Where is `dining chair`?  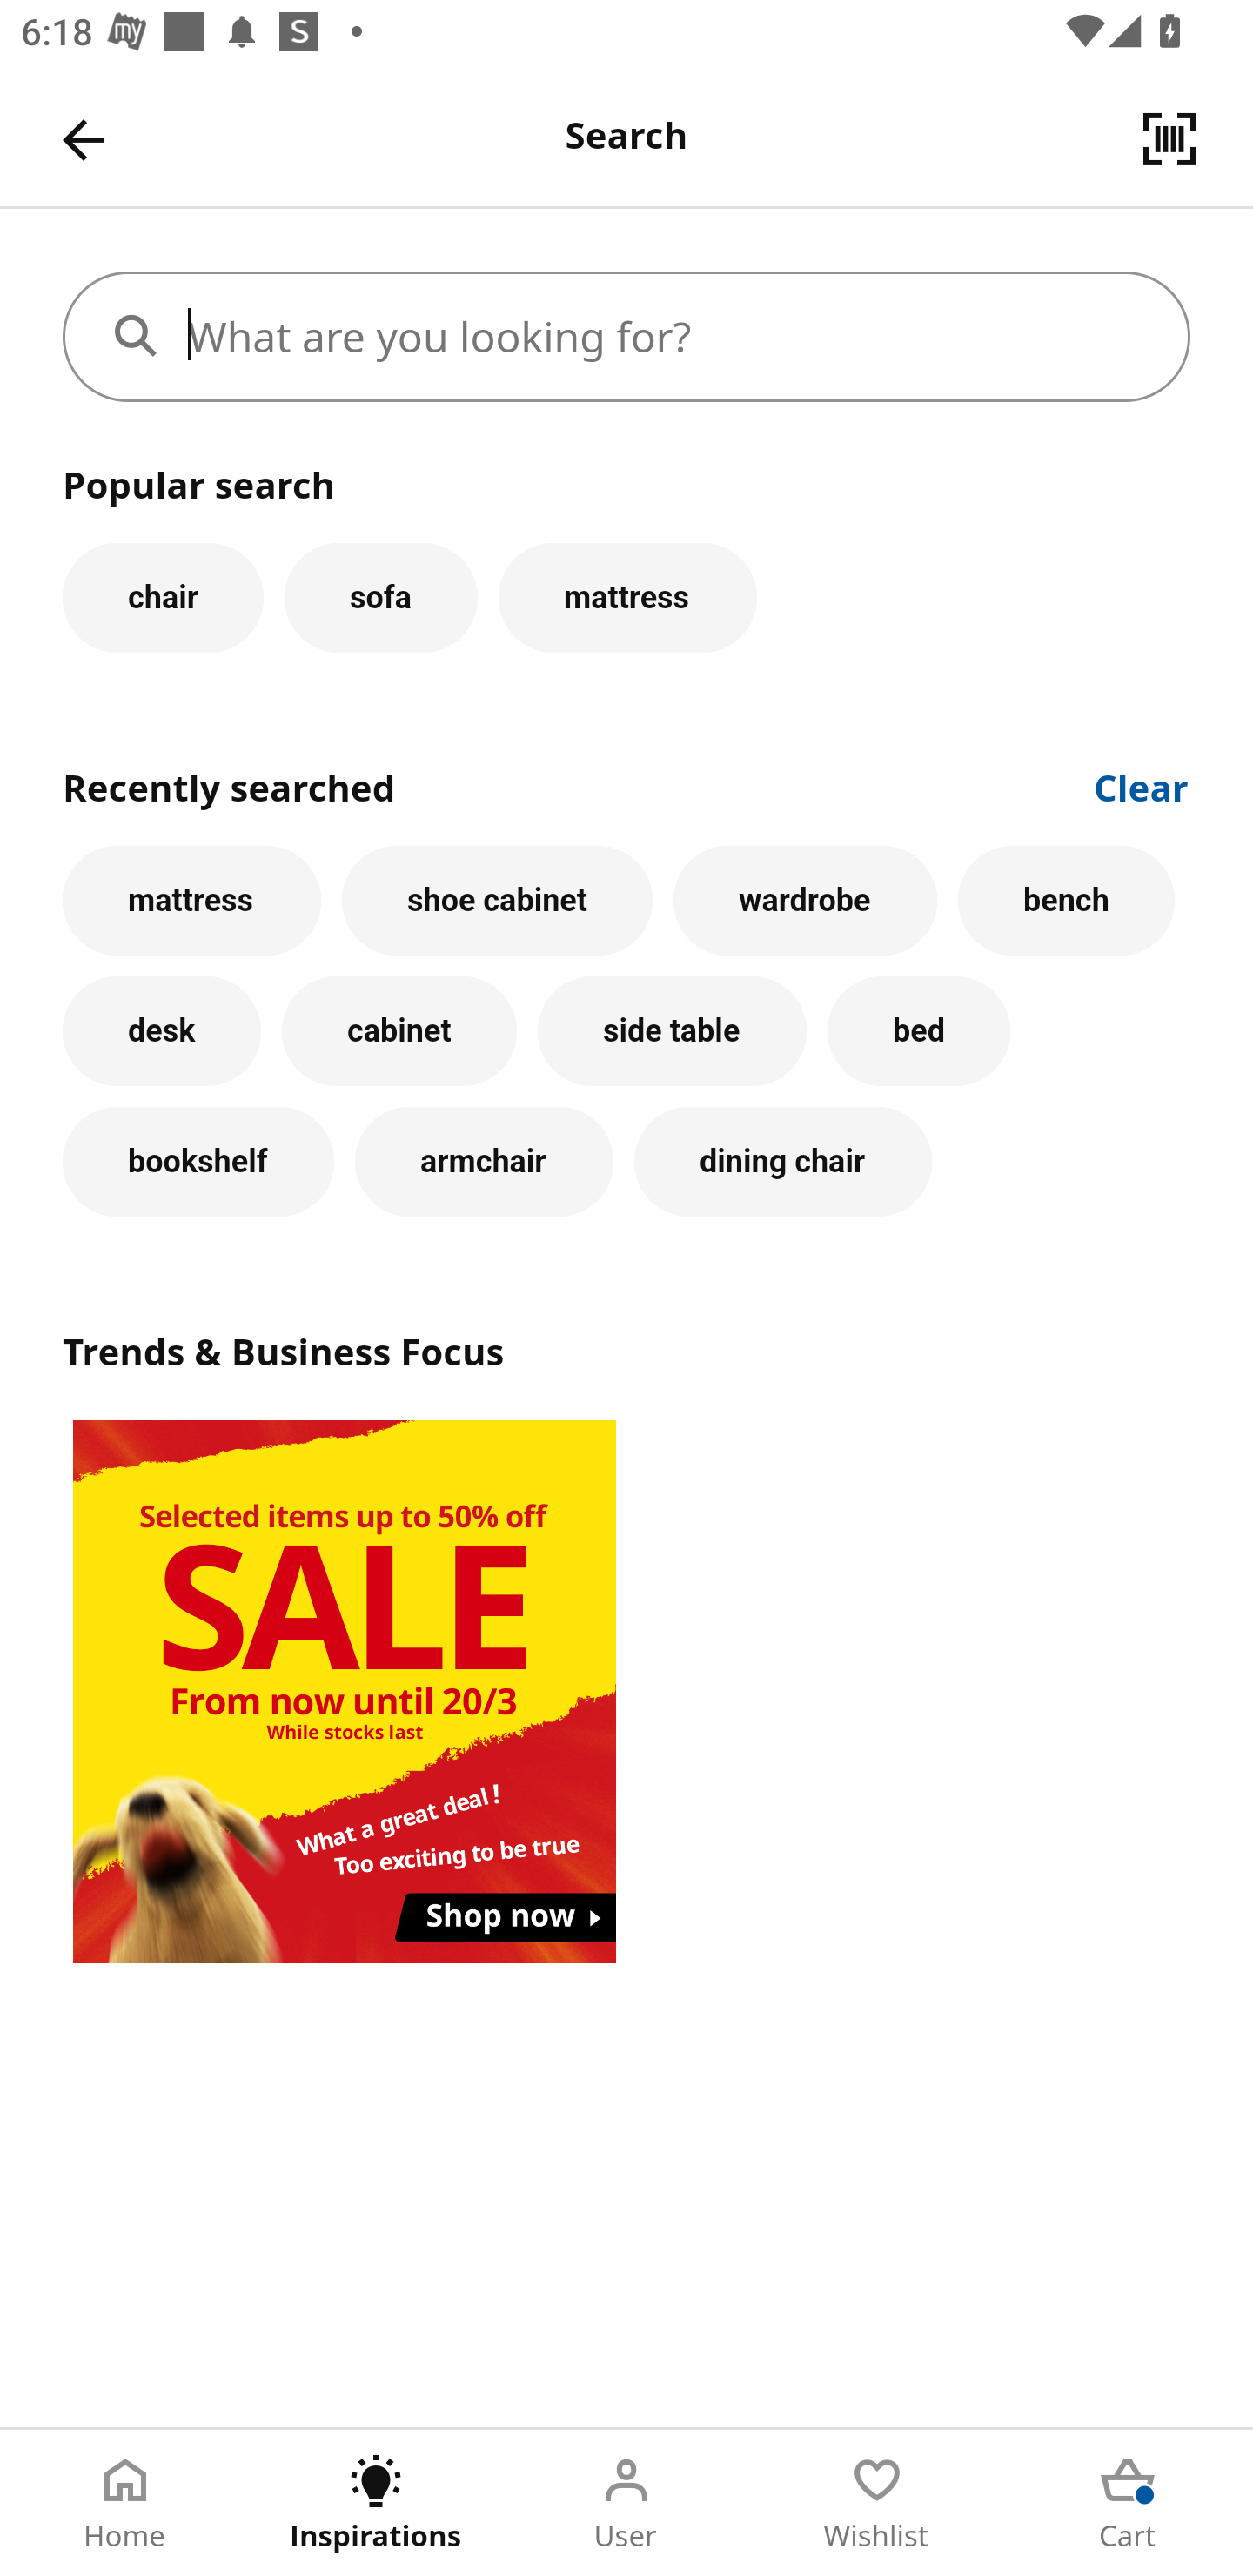
dining chair is located at coordinates (783, 1161).